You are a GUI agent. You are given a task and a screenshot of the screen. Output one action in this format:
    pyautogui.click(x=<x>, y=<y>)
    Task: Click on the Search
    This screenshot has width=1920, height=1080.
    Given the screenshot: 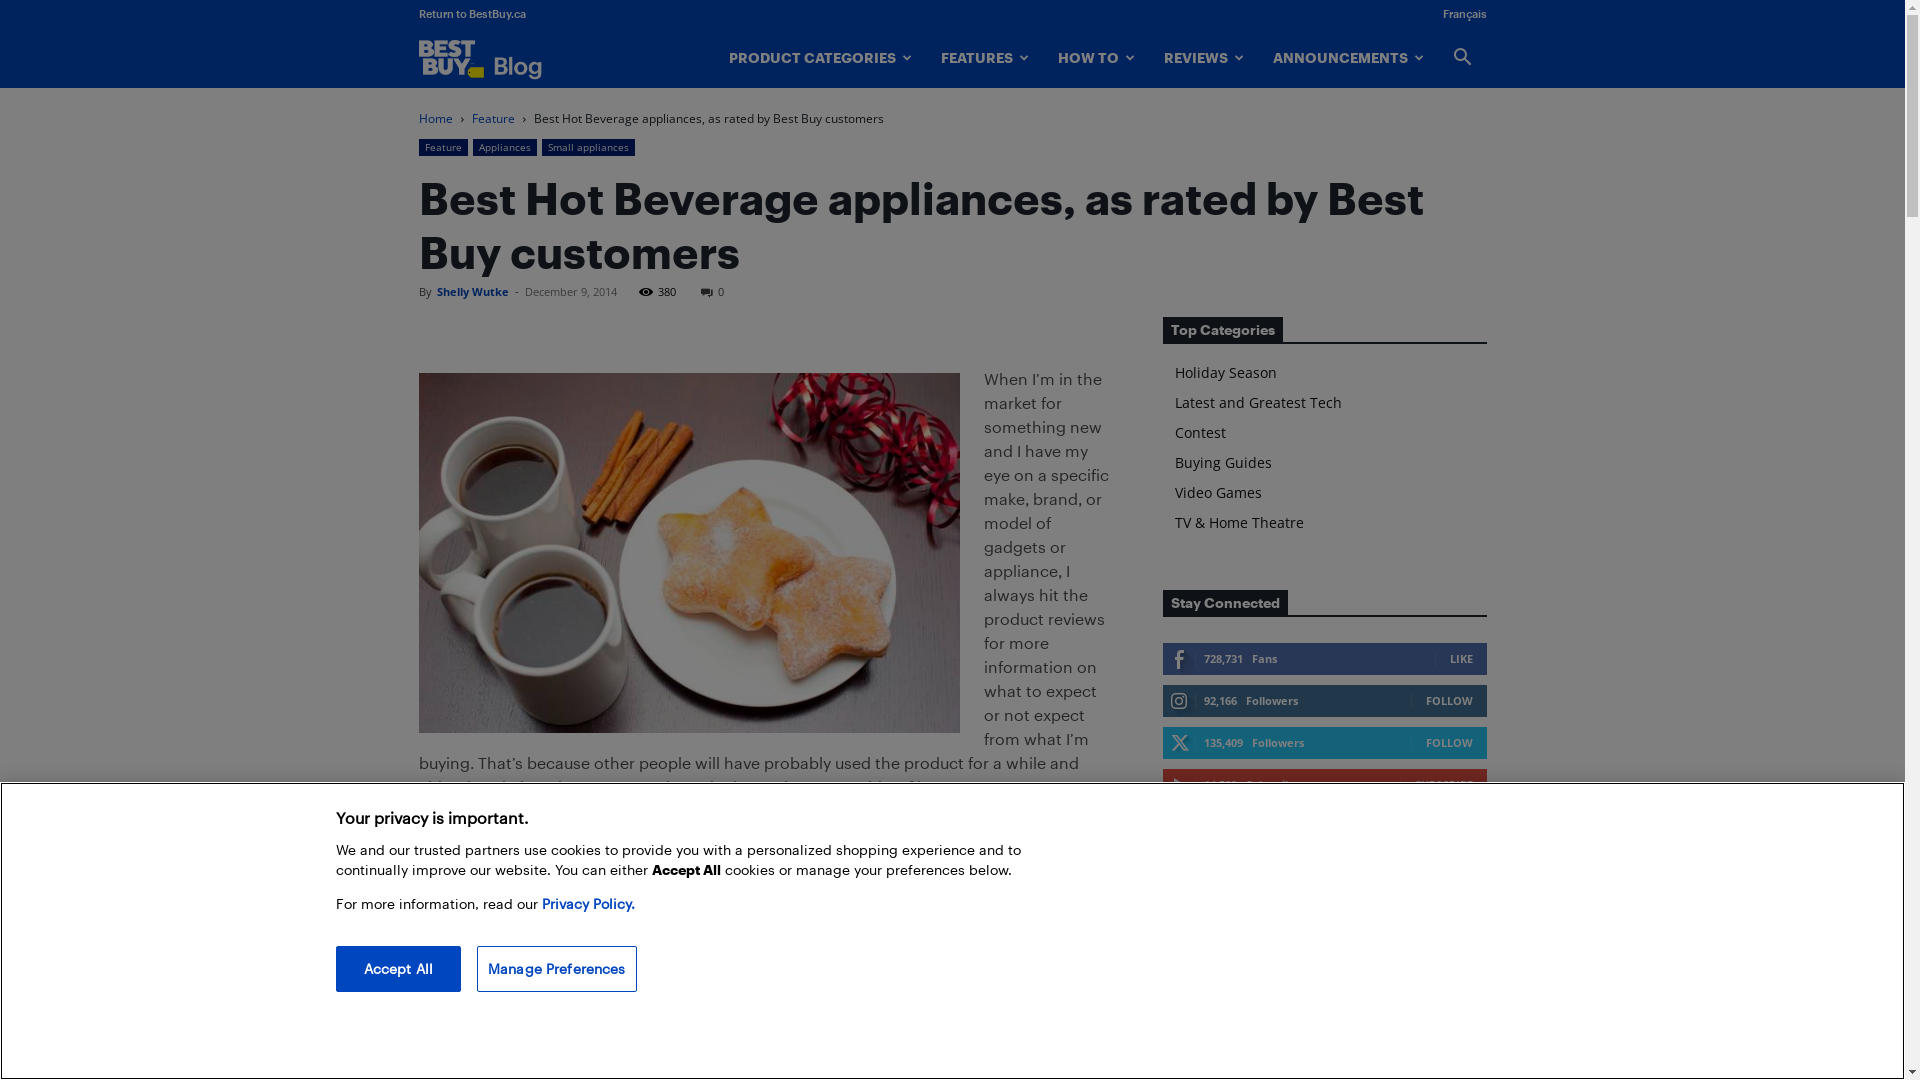 What is the action you would take?
    pyautogui.click(x=1427, y=144)
    